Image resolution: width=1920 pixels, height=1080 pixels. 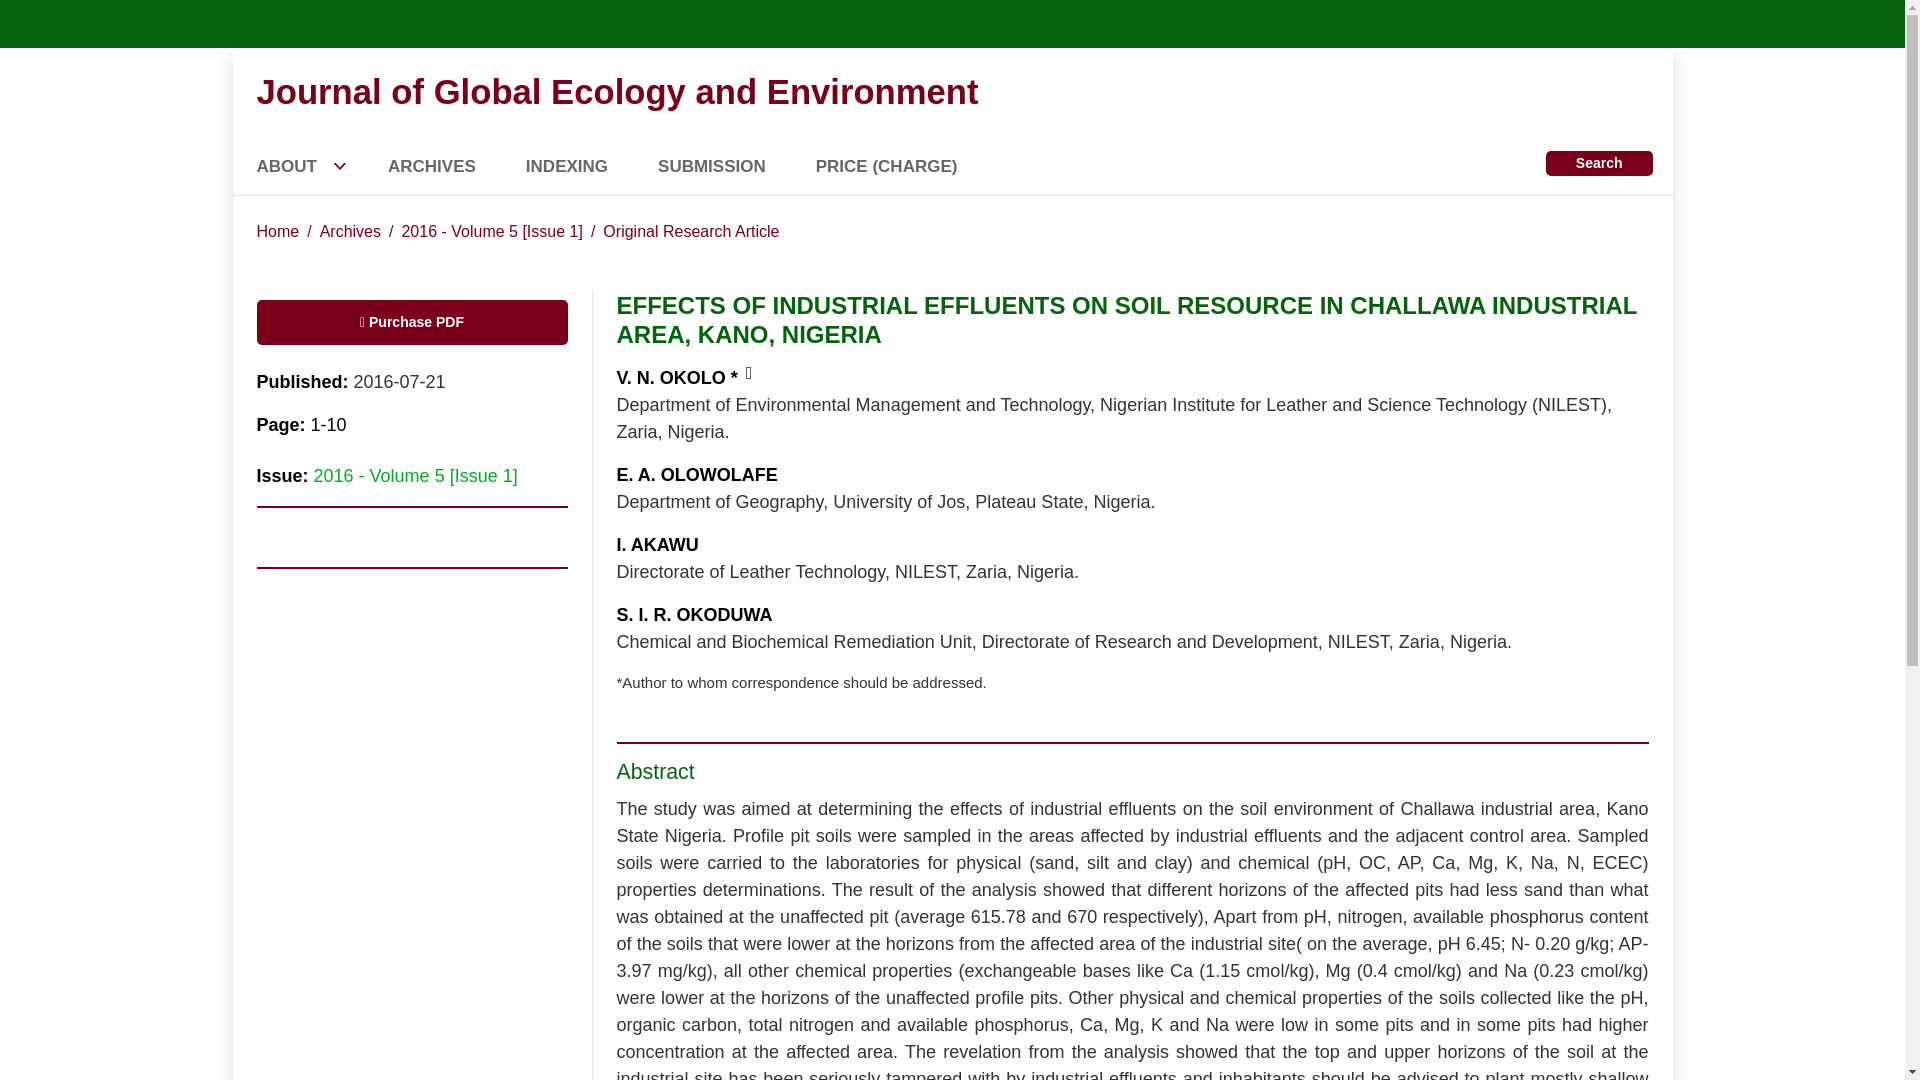 What do you see at coordinates (737, 166) in the screenshot?
I see `SUBMISSION` at bounding box center [737, 166].